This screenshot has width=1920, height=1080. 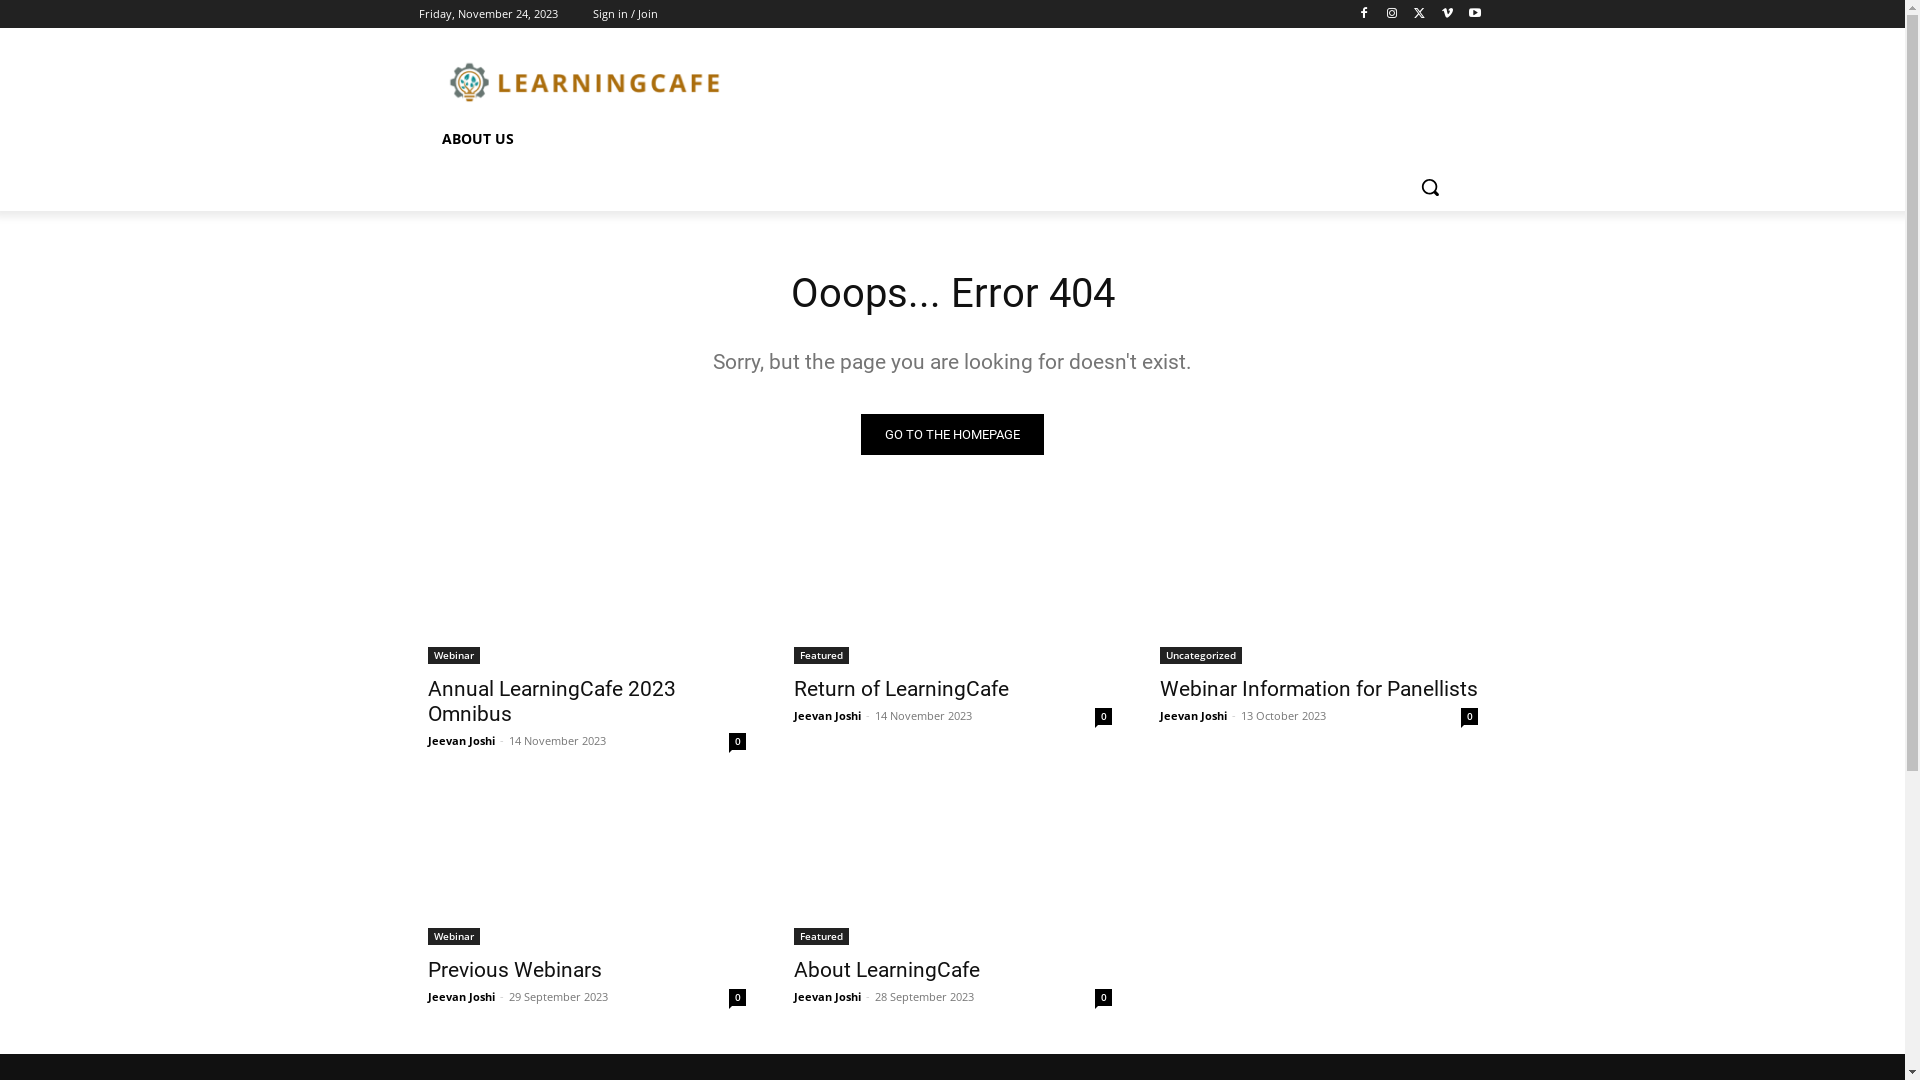 What do you see at coordinates (1392, 14) in the screenshot?
I see `Instagram` at bounding box center [1392, 14].